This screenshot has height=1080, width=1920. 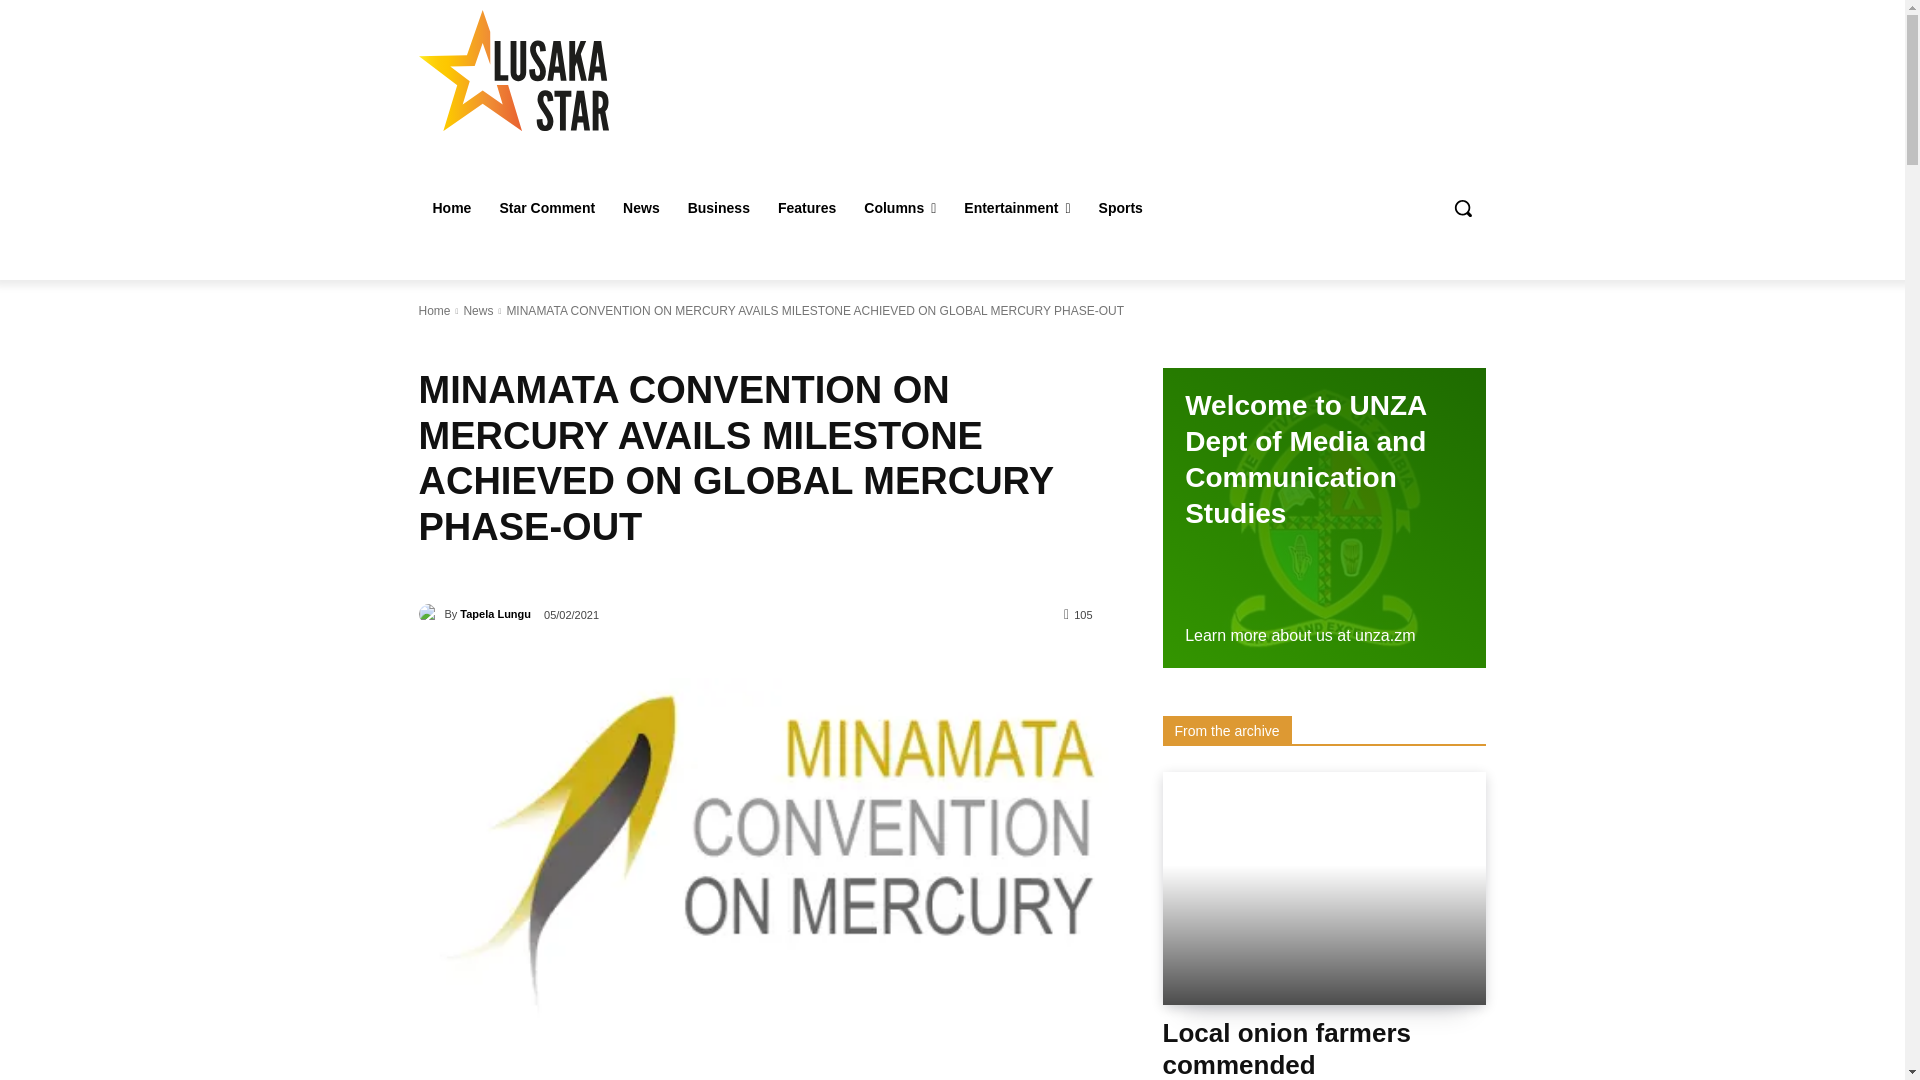 I want to click on Sports, so click(x=1120, y=208).